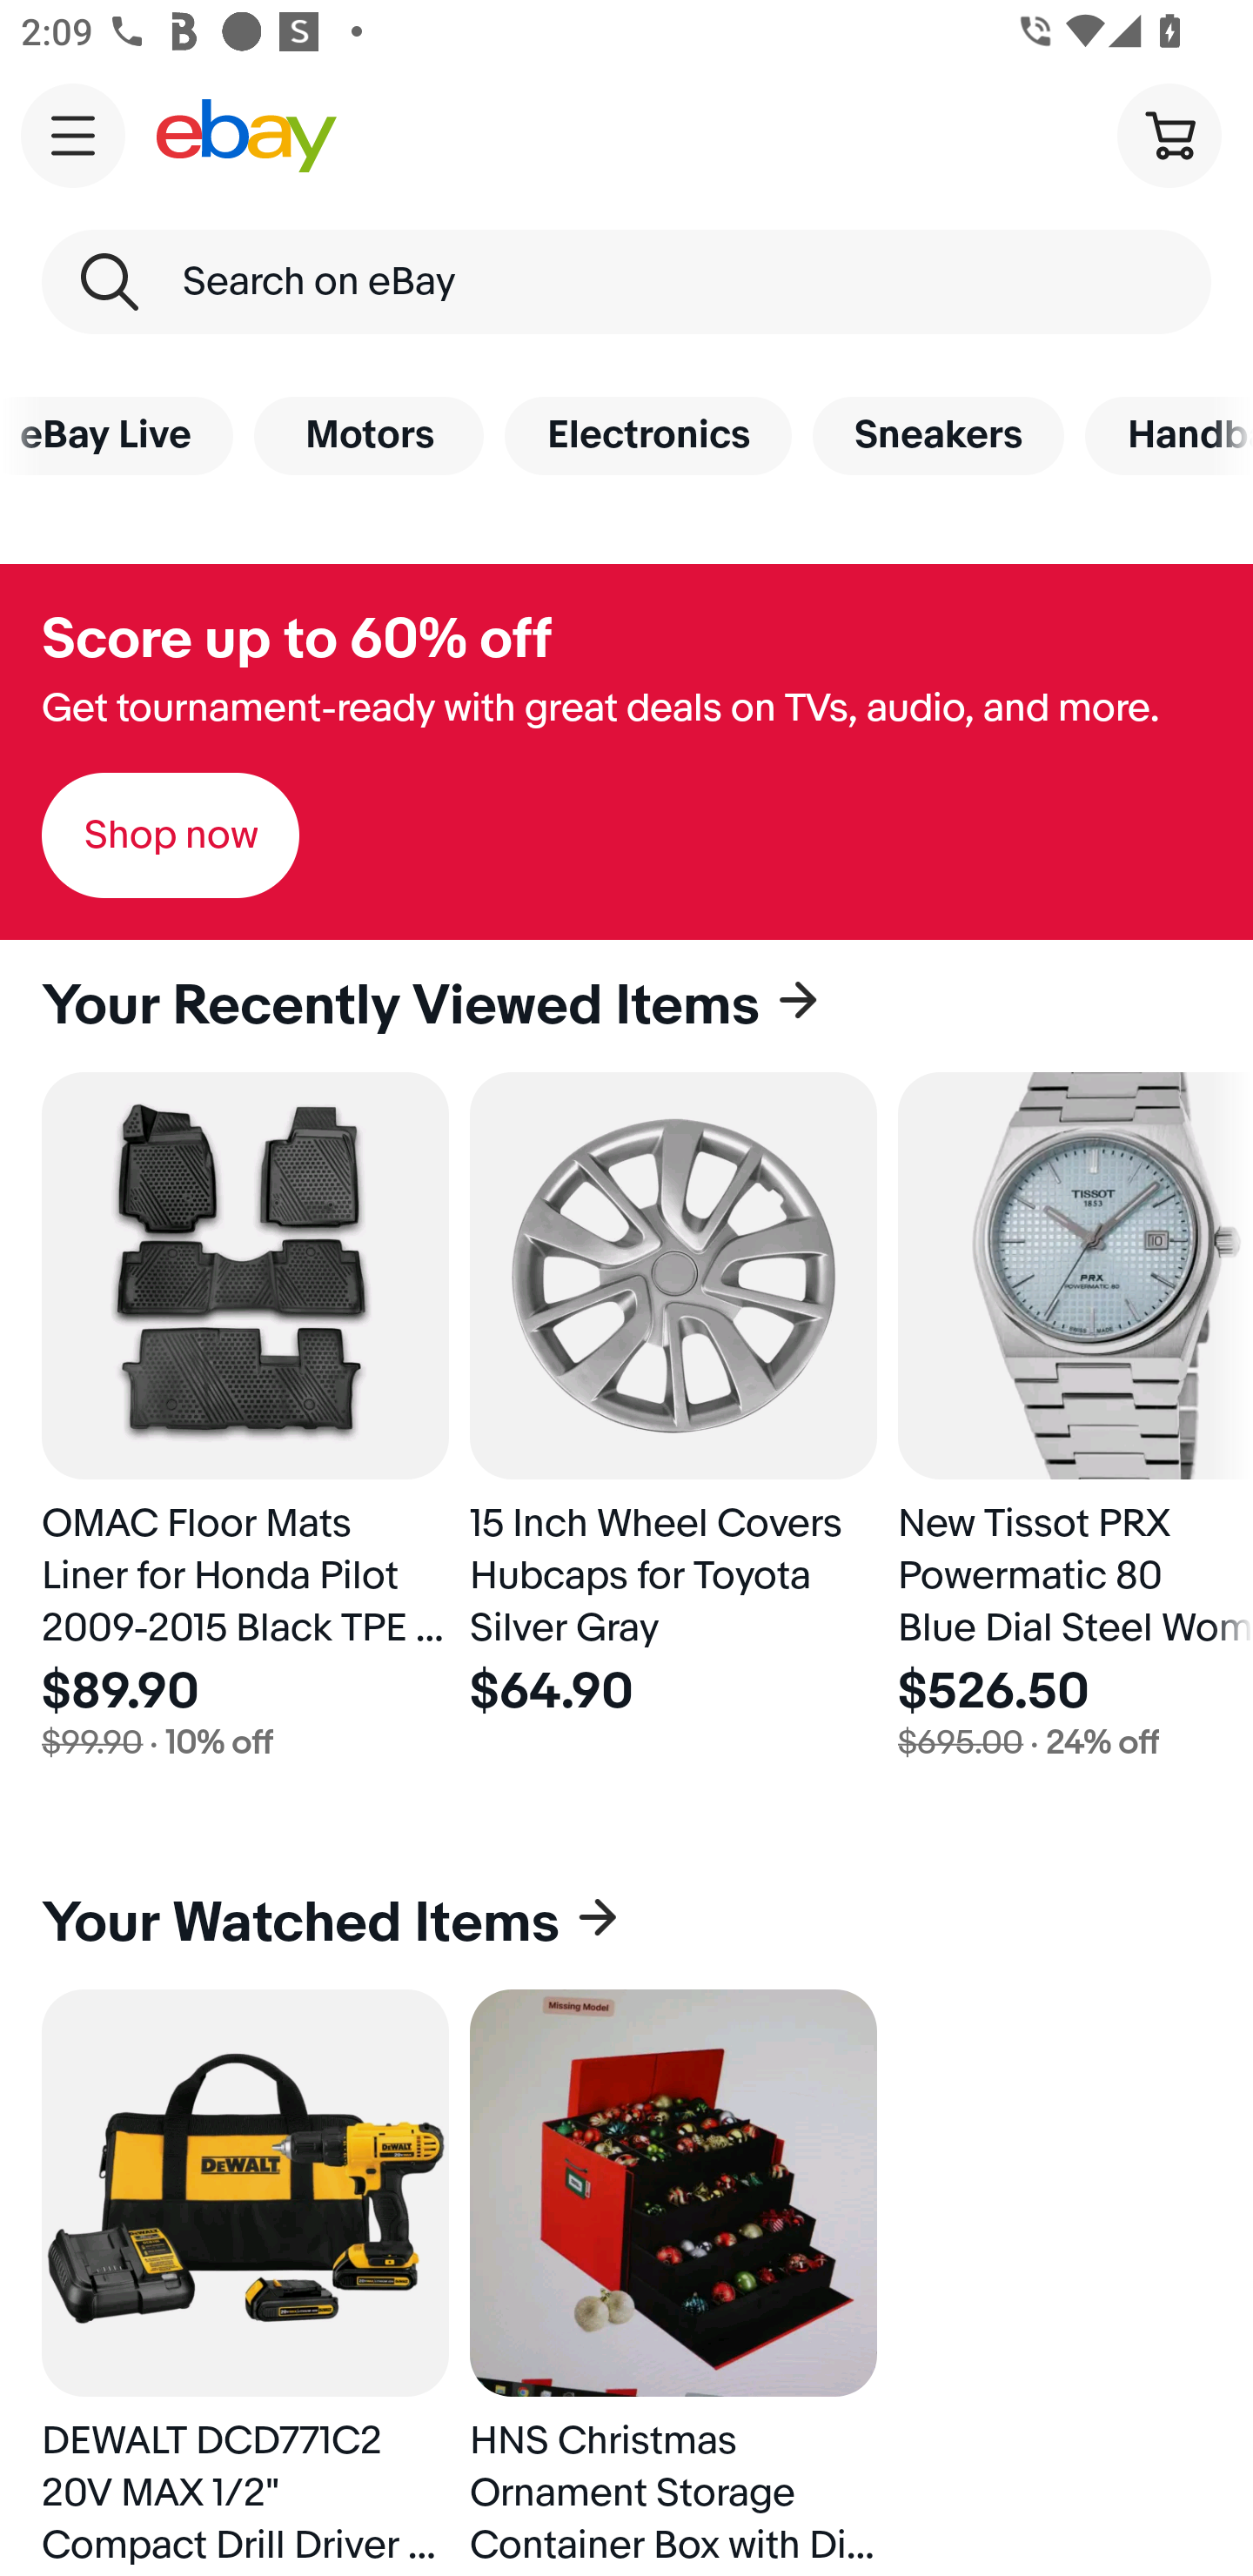  What do you see at coordinates (73, 135) in the screenshot?
I see `Main navigation, open` at bounding box center [73, 135].